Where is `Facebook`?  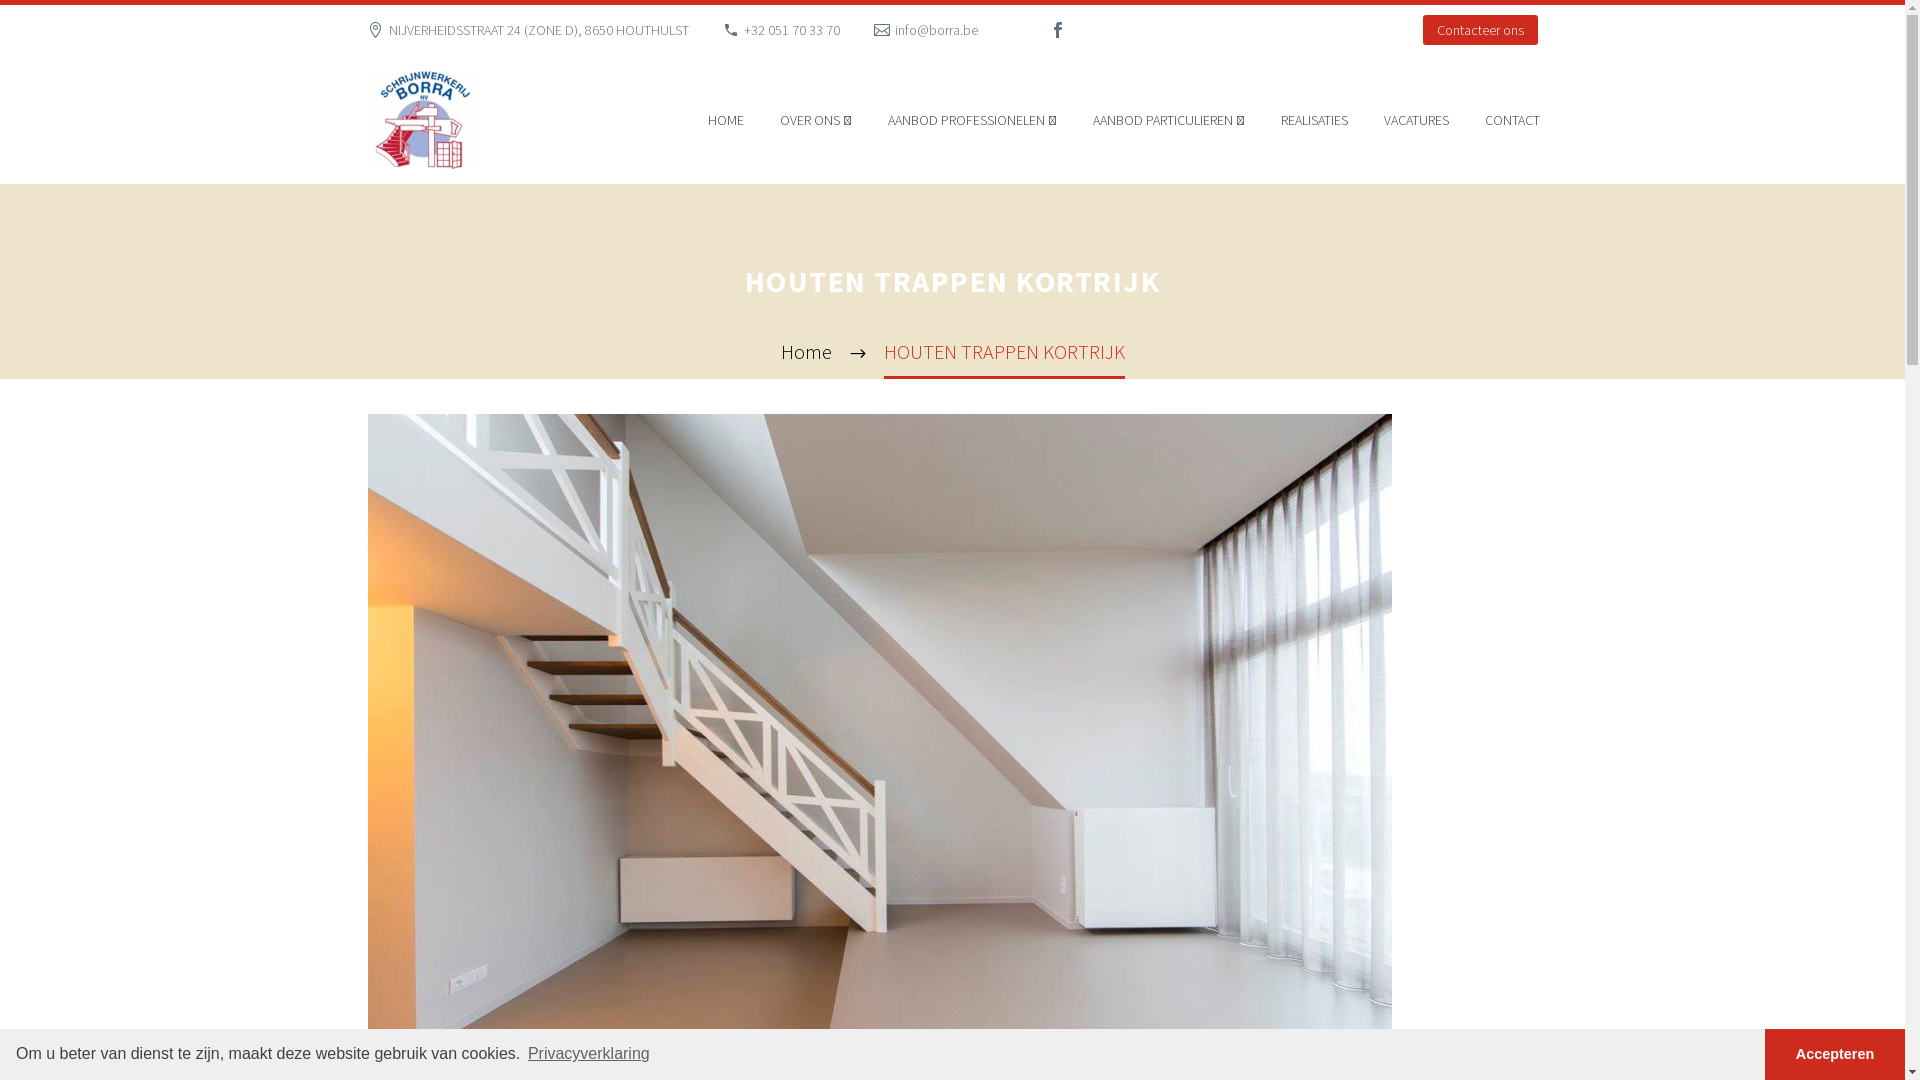 Facebook is located at coordinates (1058, 30).